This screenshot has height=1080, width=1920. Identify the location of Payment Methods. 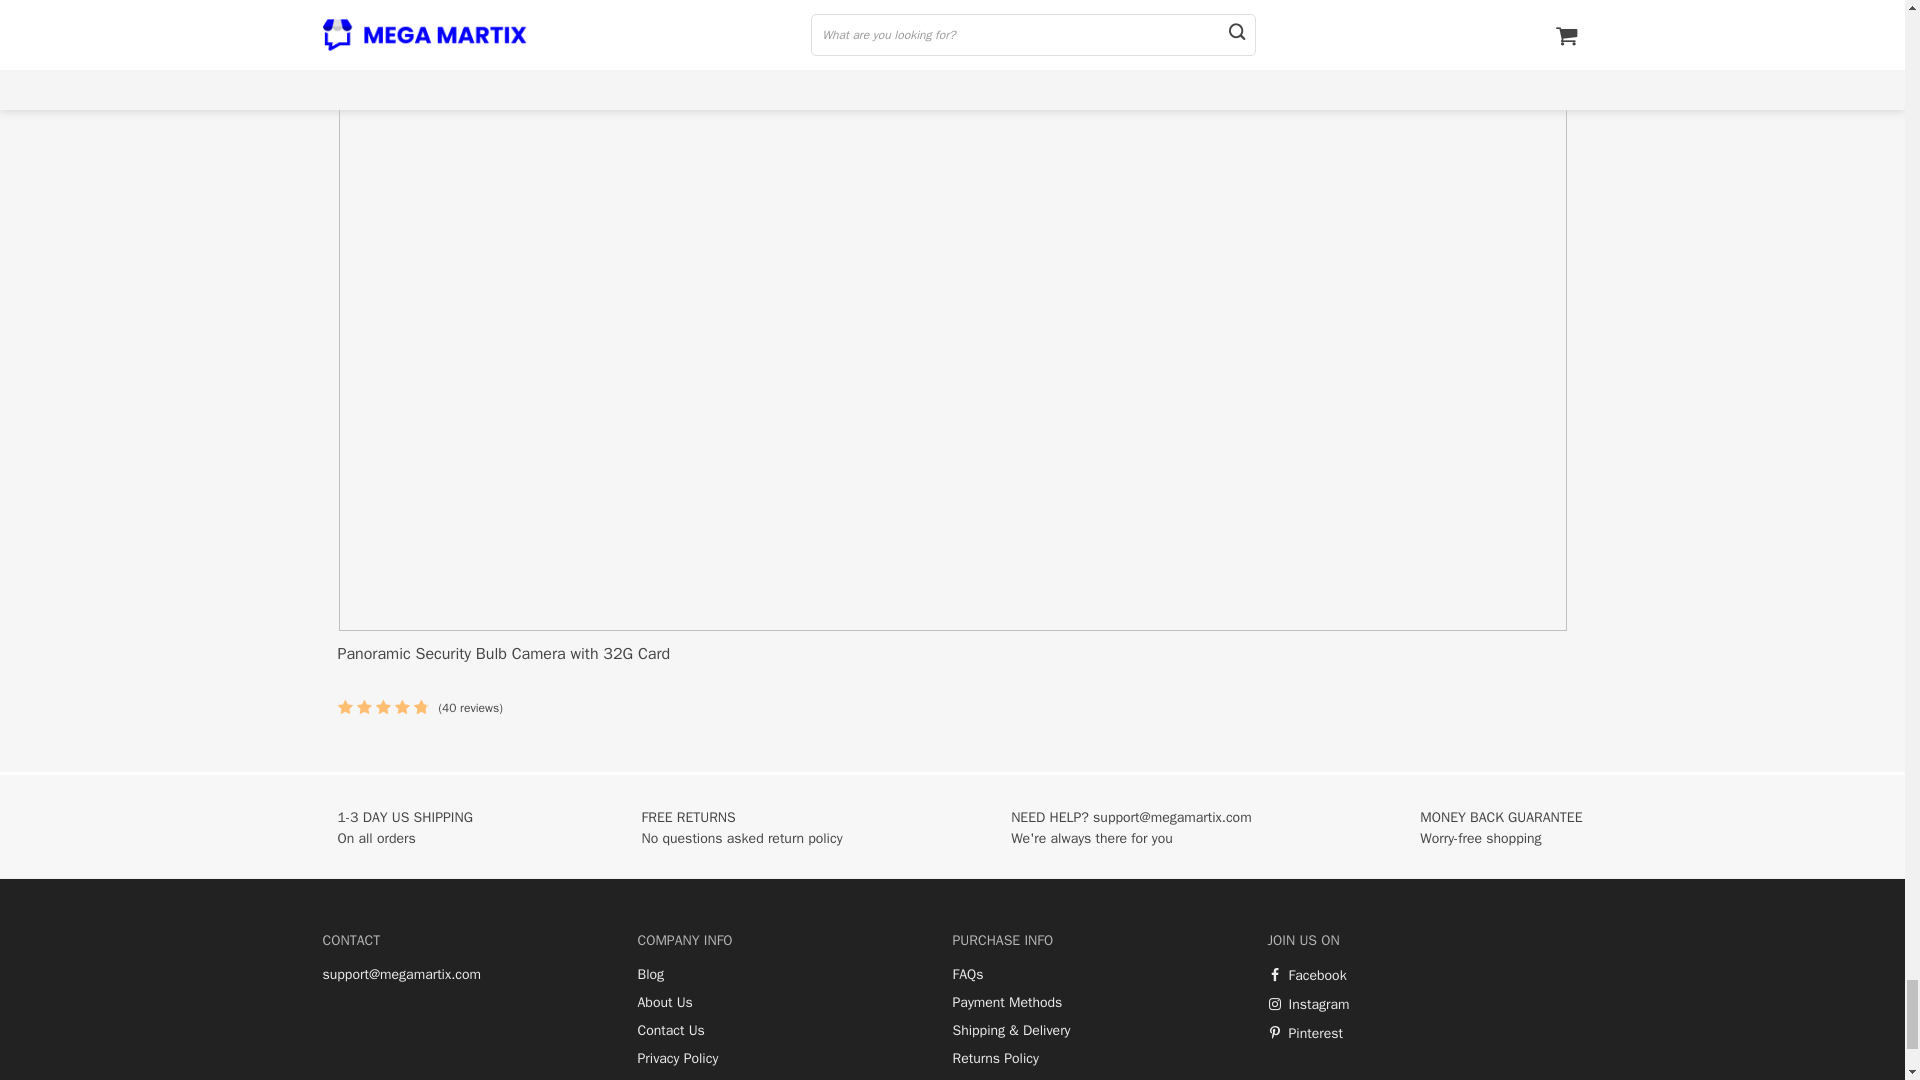
(1006, 1002).